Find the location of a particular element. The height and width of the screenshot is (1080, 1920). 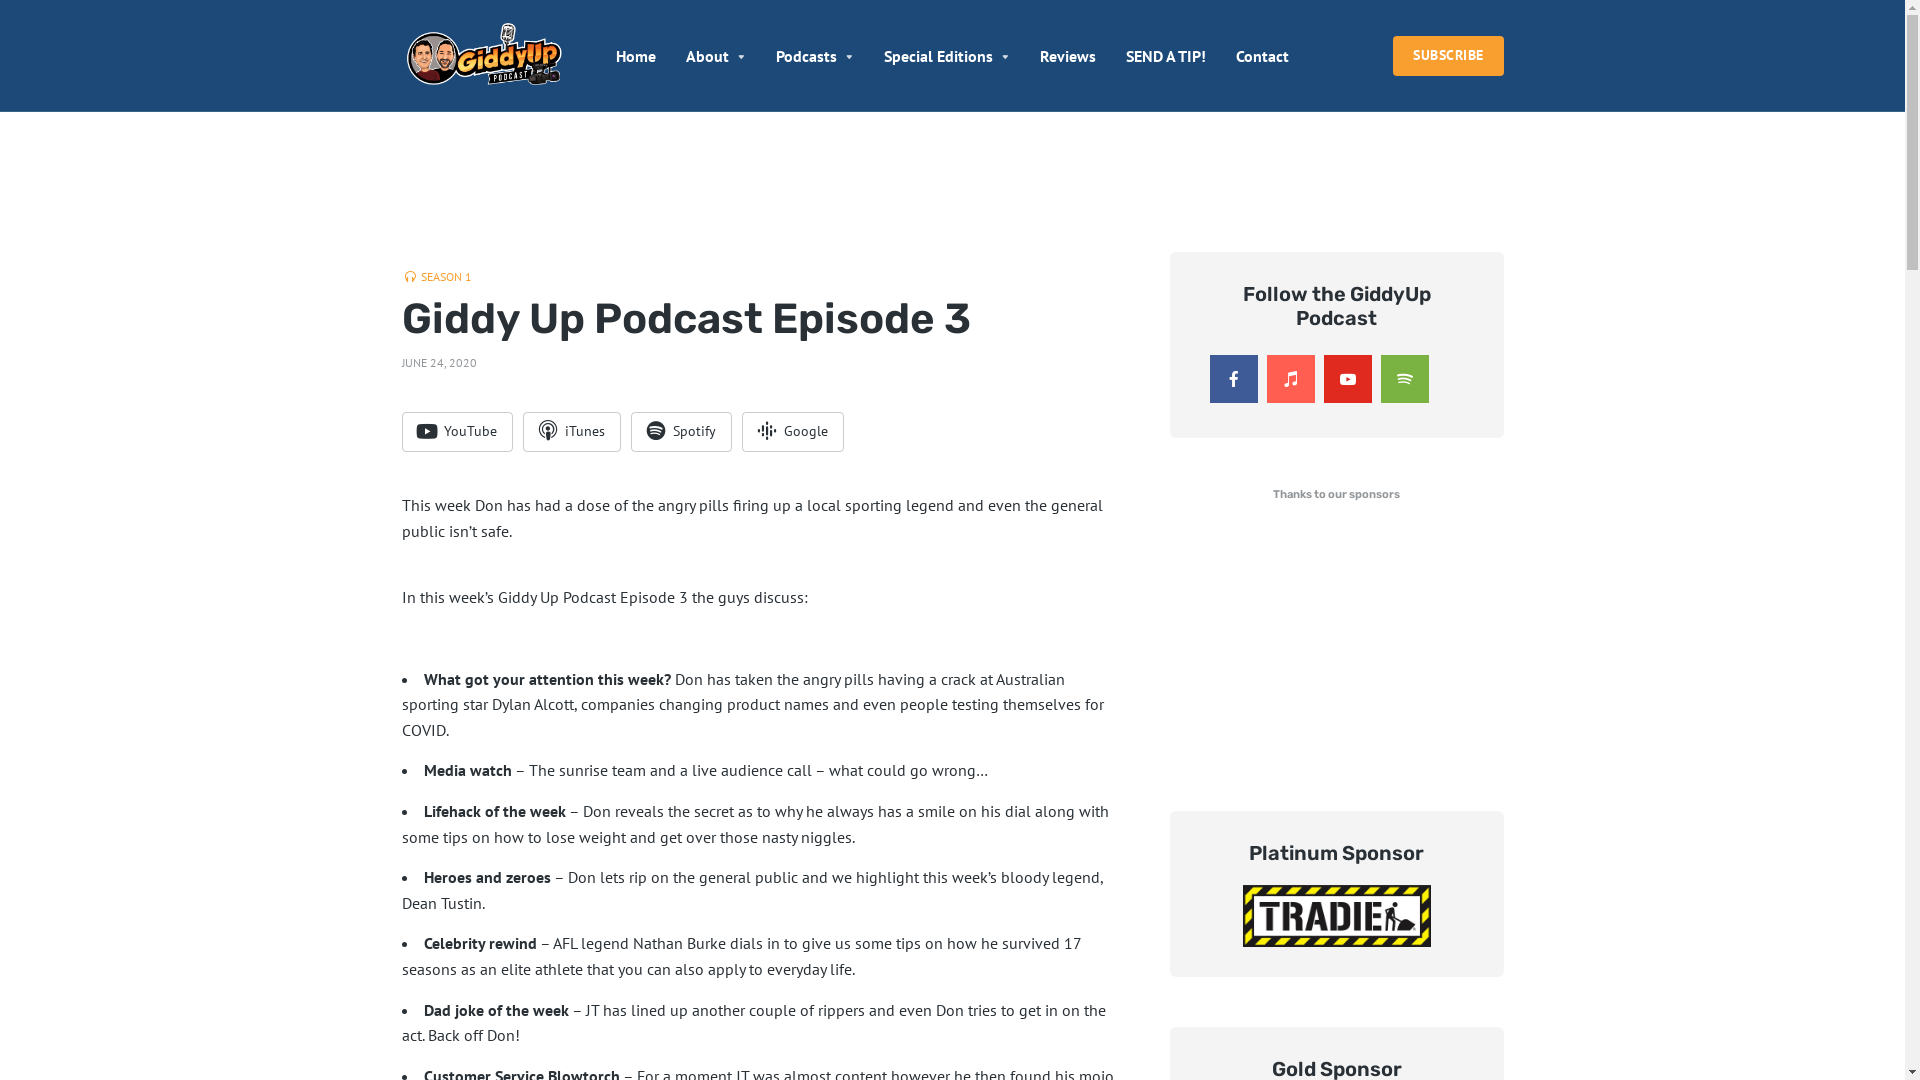

Google is located at coordinates (793, 432).